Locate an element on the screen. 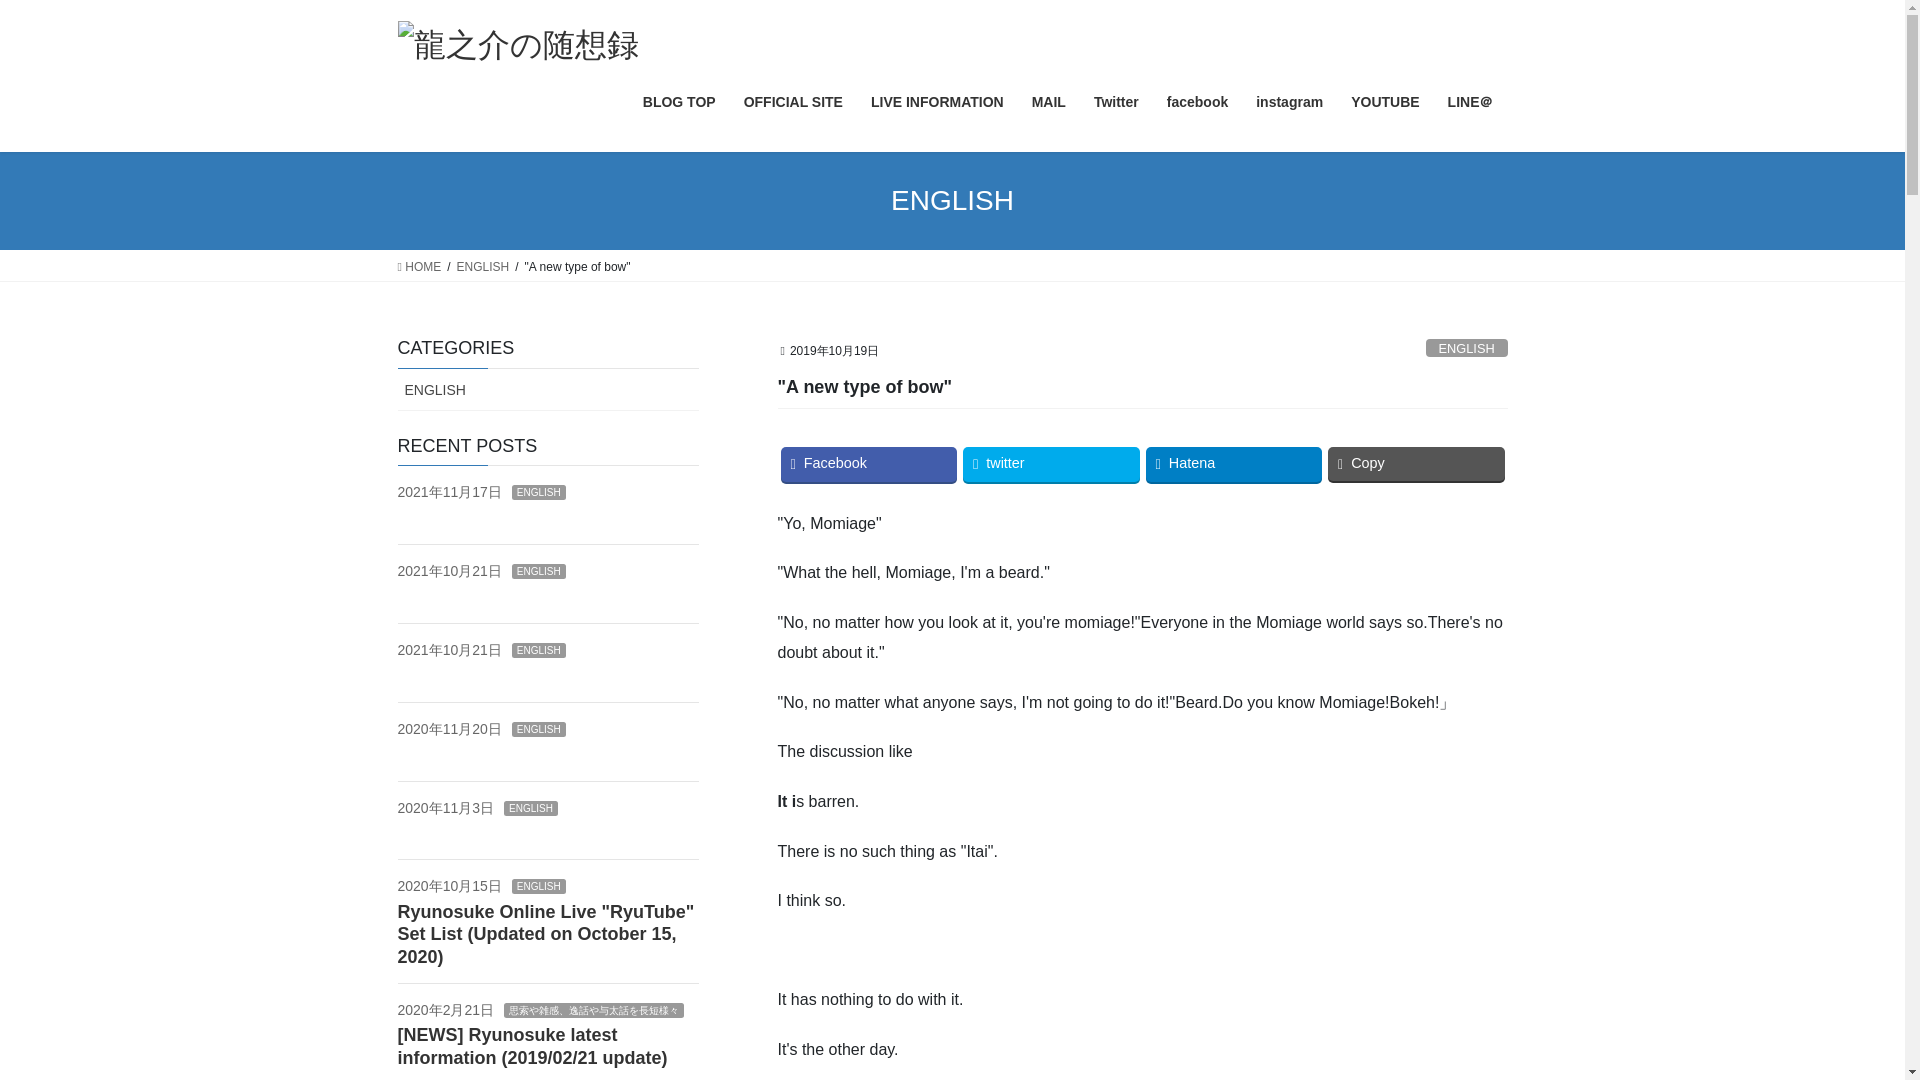 The width and height of the screenshot is (1920, 1080). LIVE INFORMATION is located at coordinates (936, 102).